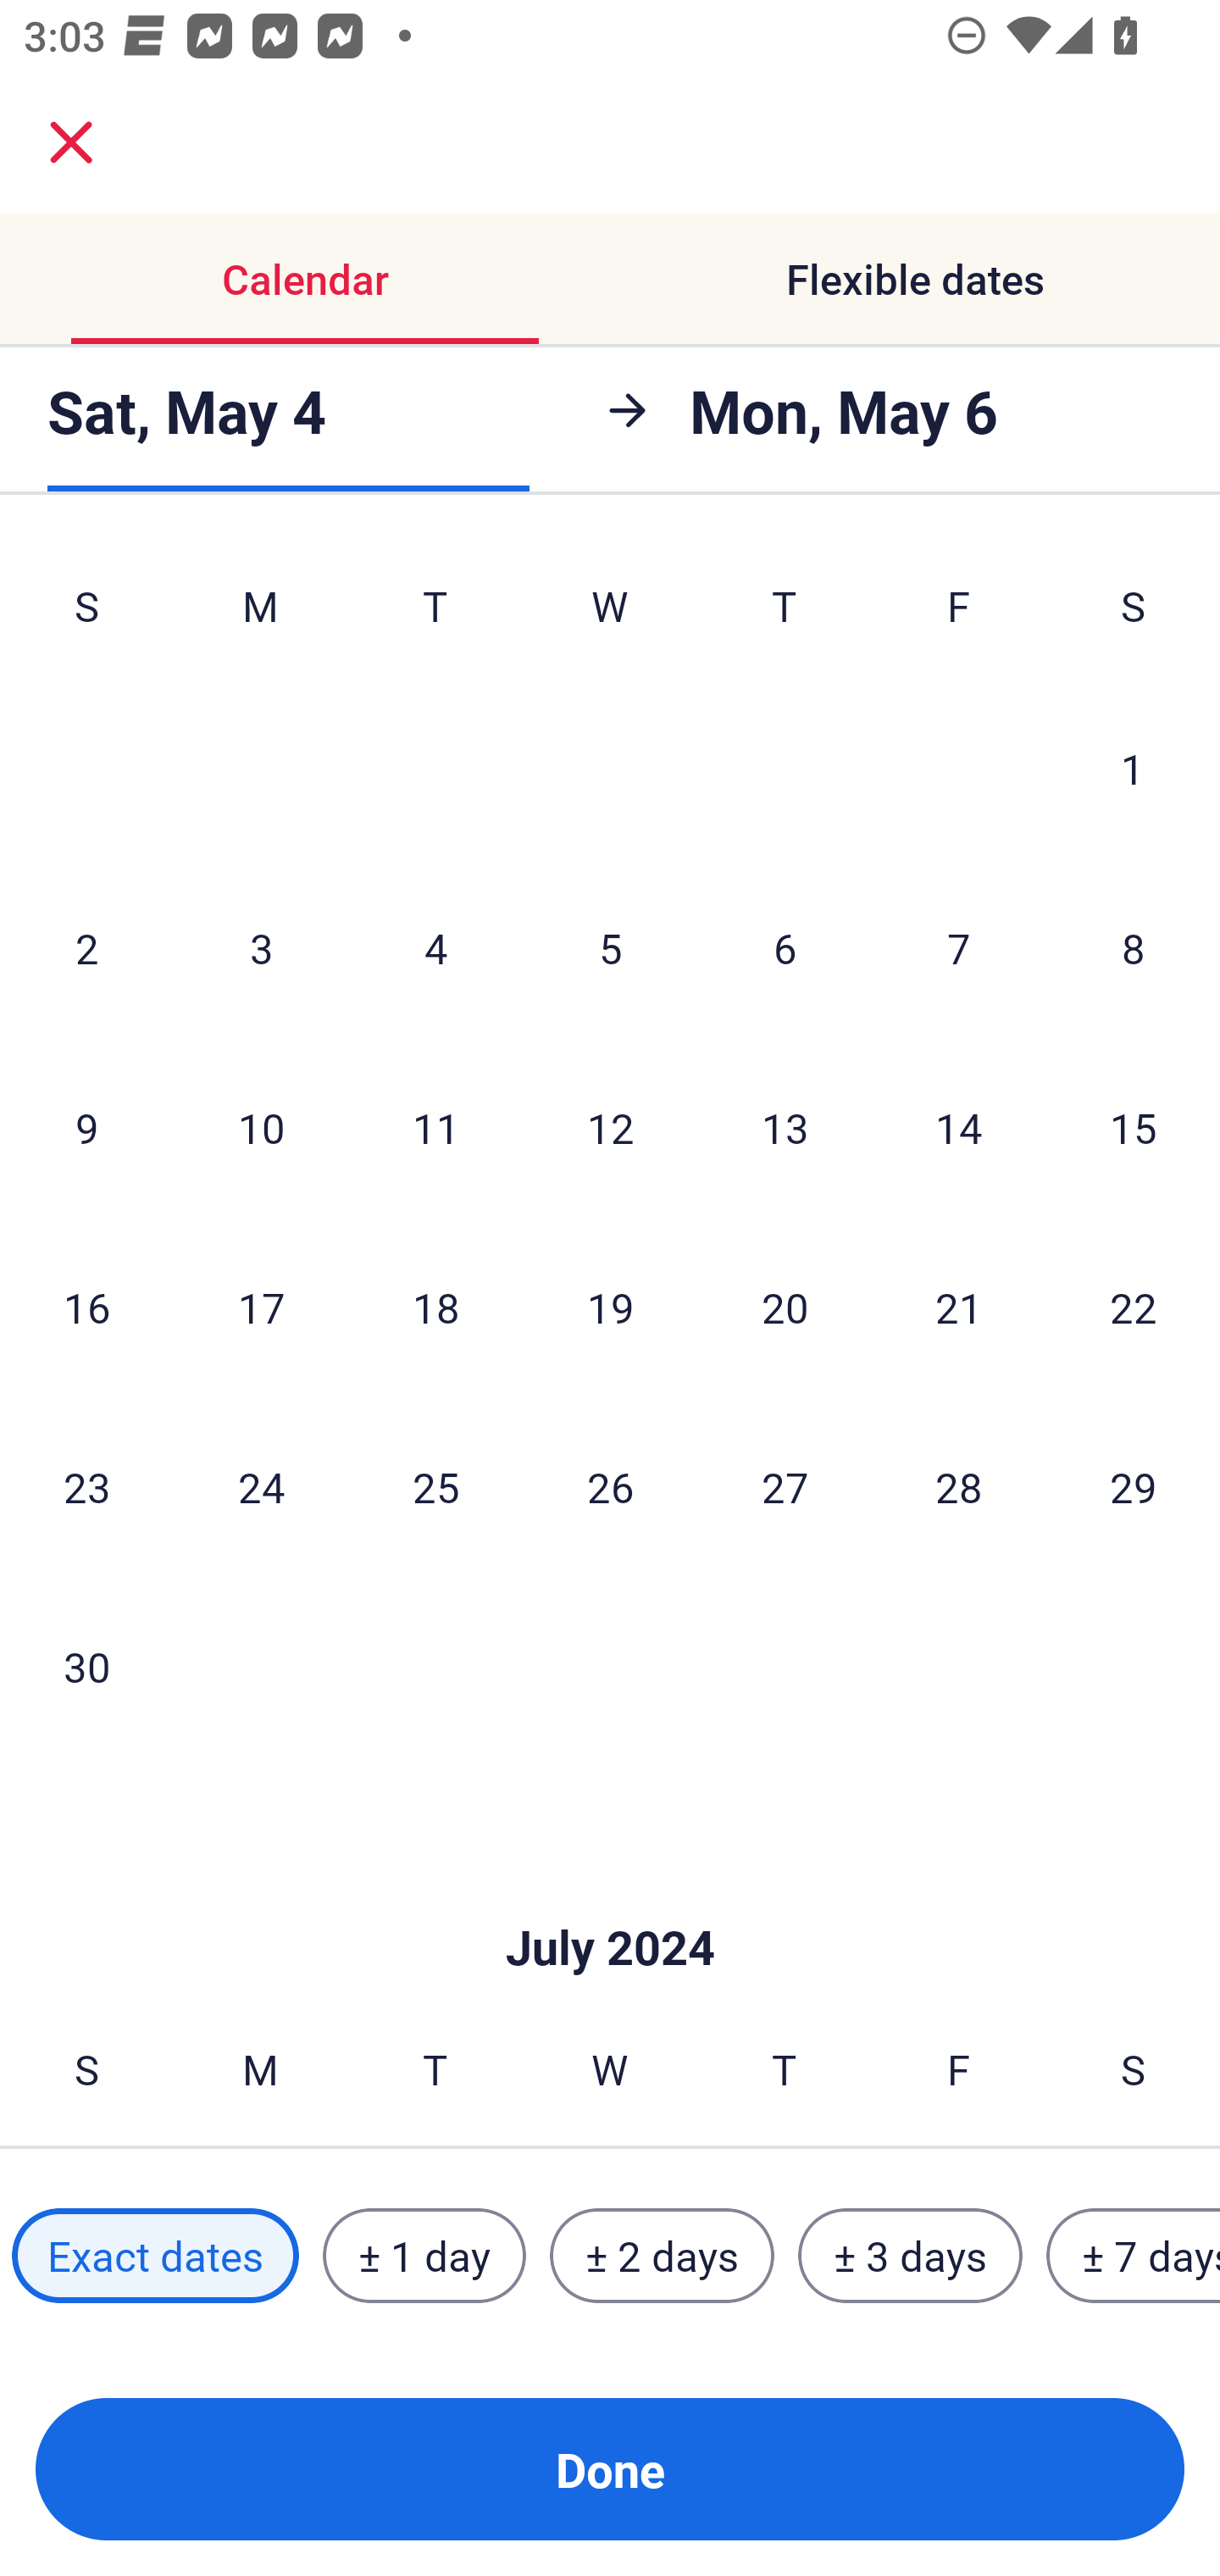 The width and height of the screenshot is (1220, 2576). I want to click on 8 Saturday, June 8, 2024, so click(1134, 947).